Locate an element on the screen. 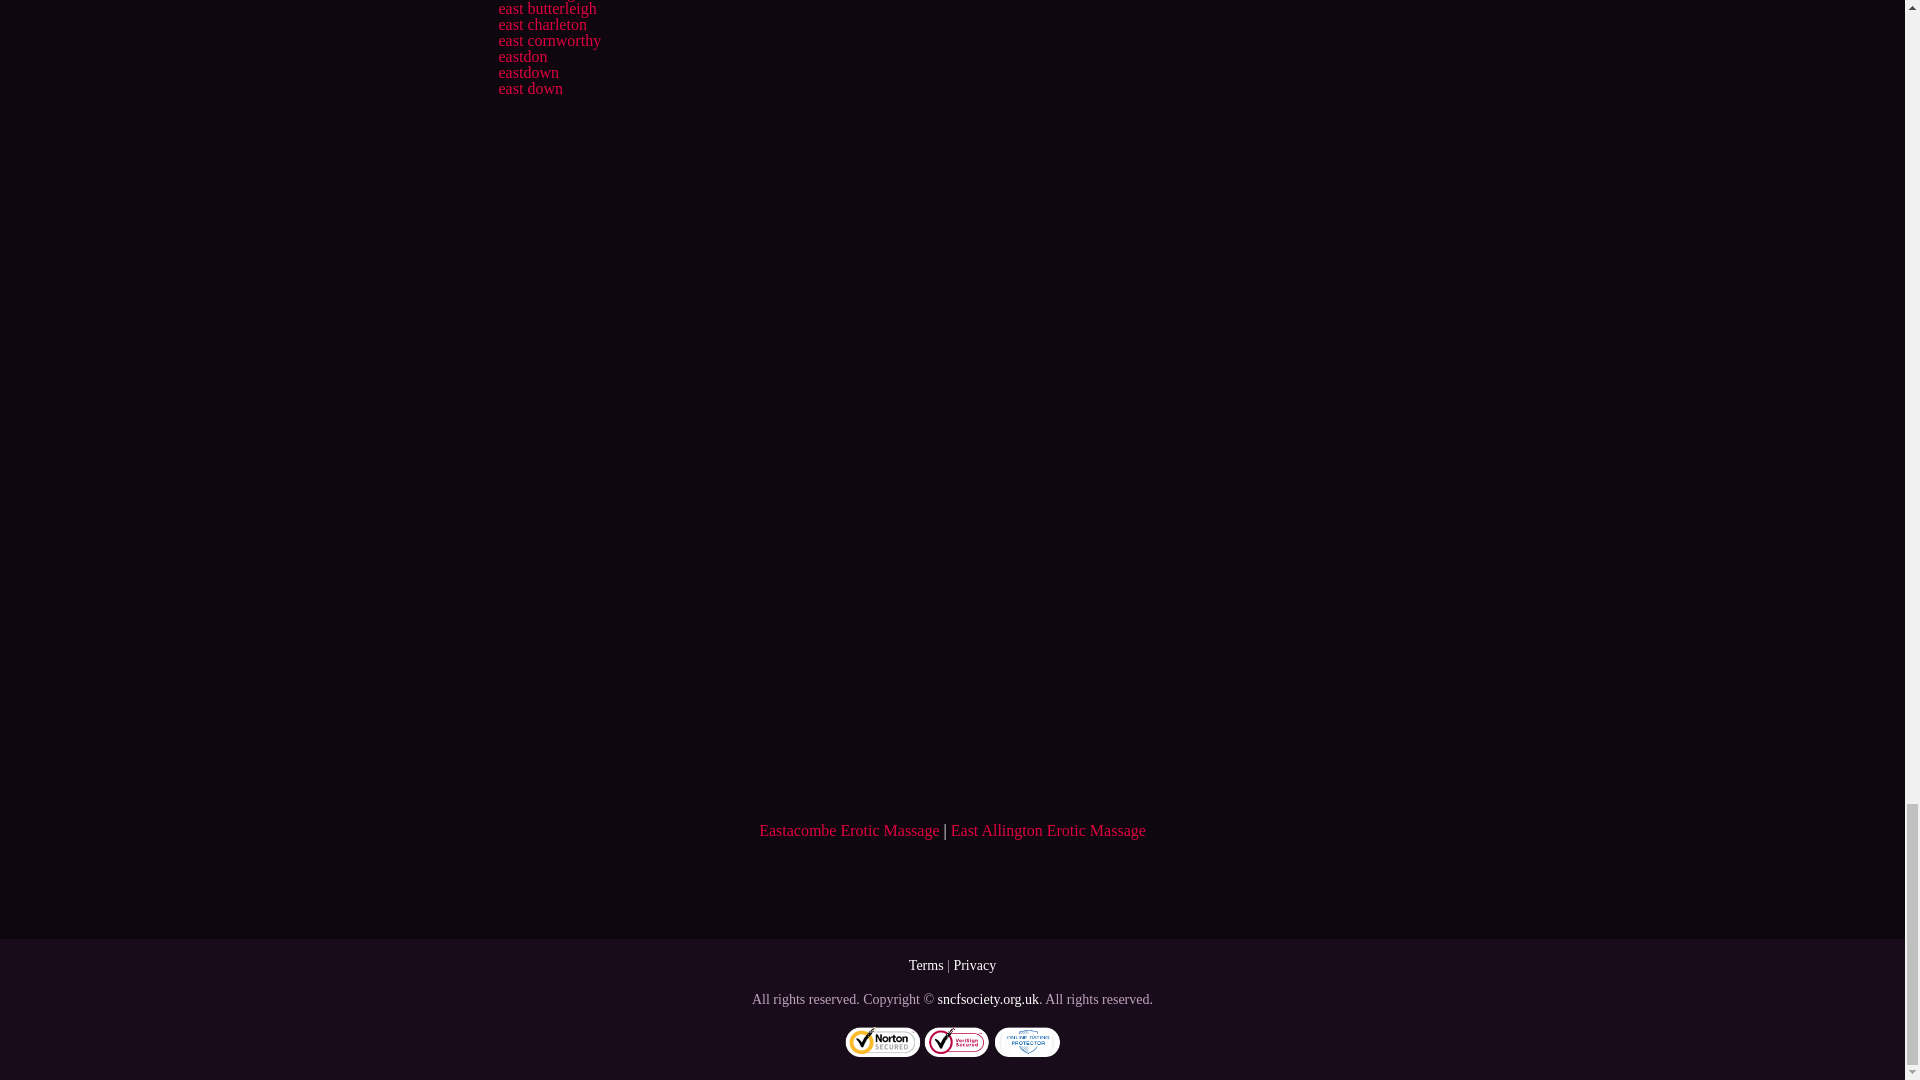 The height and width of the screenshot is (1080, 1920). east cornworthy is located at coordinates (548, 40).